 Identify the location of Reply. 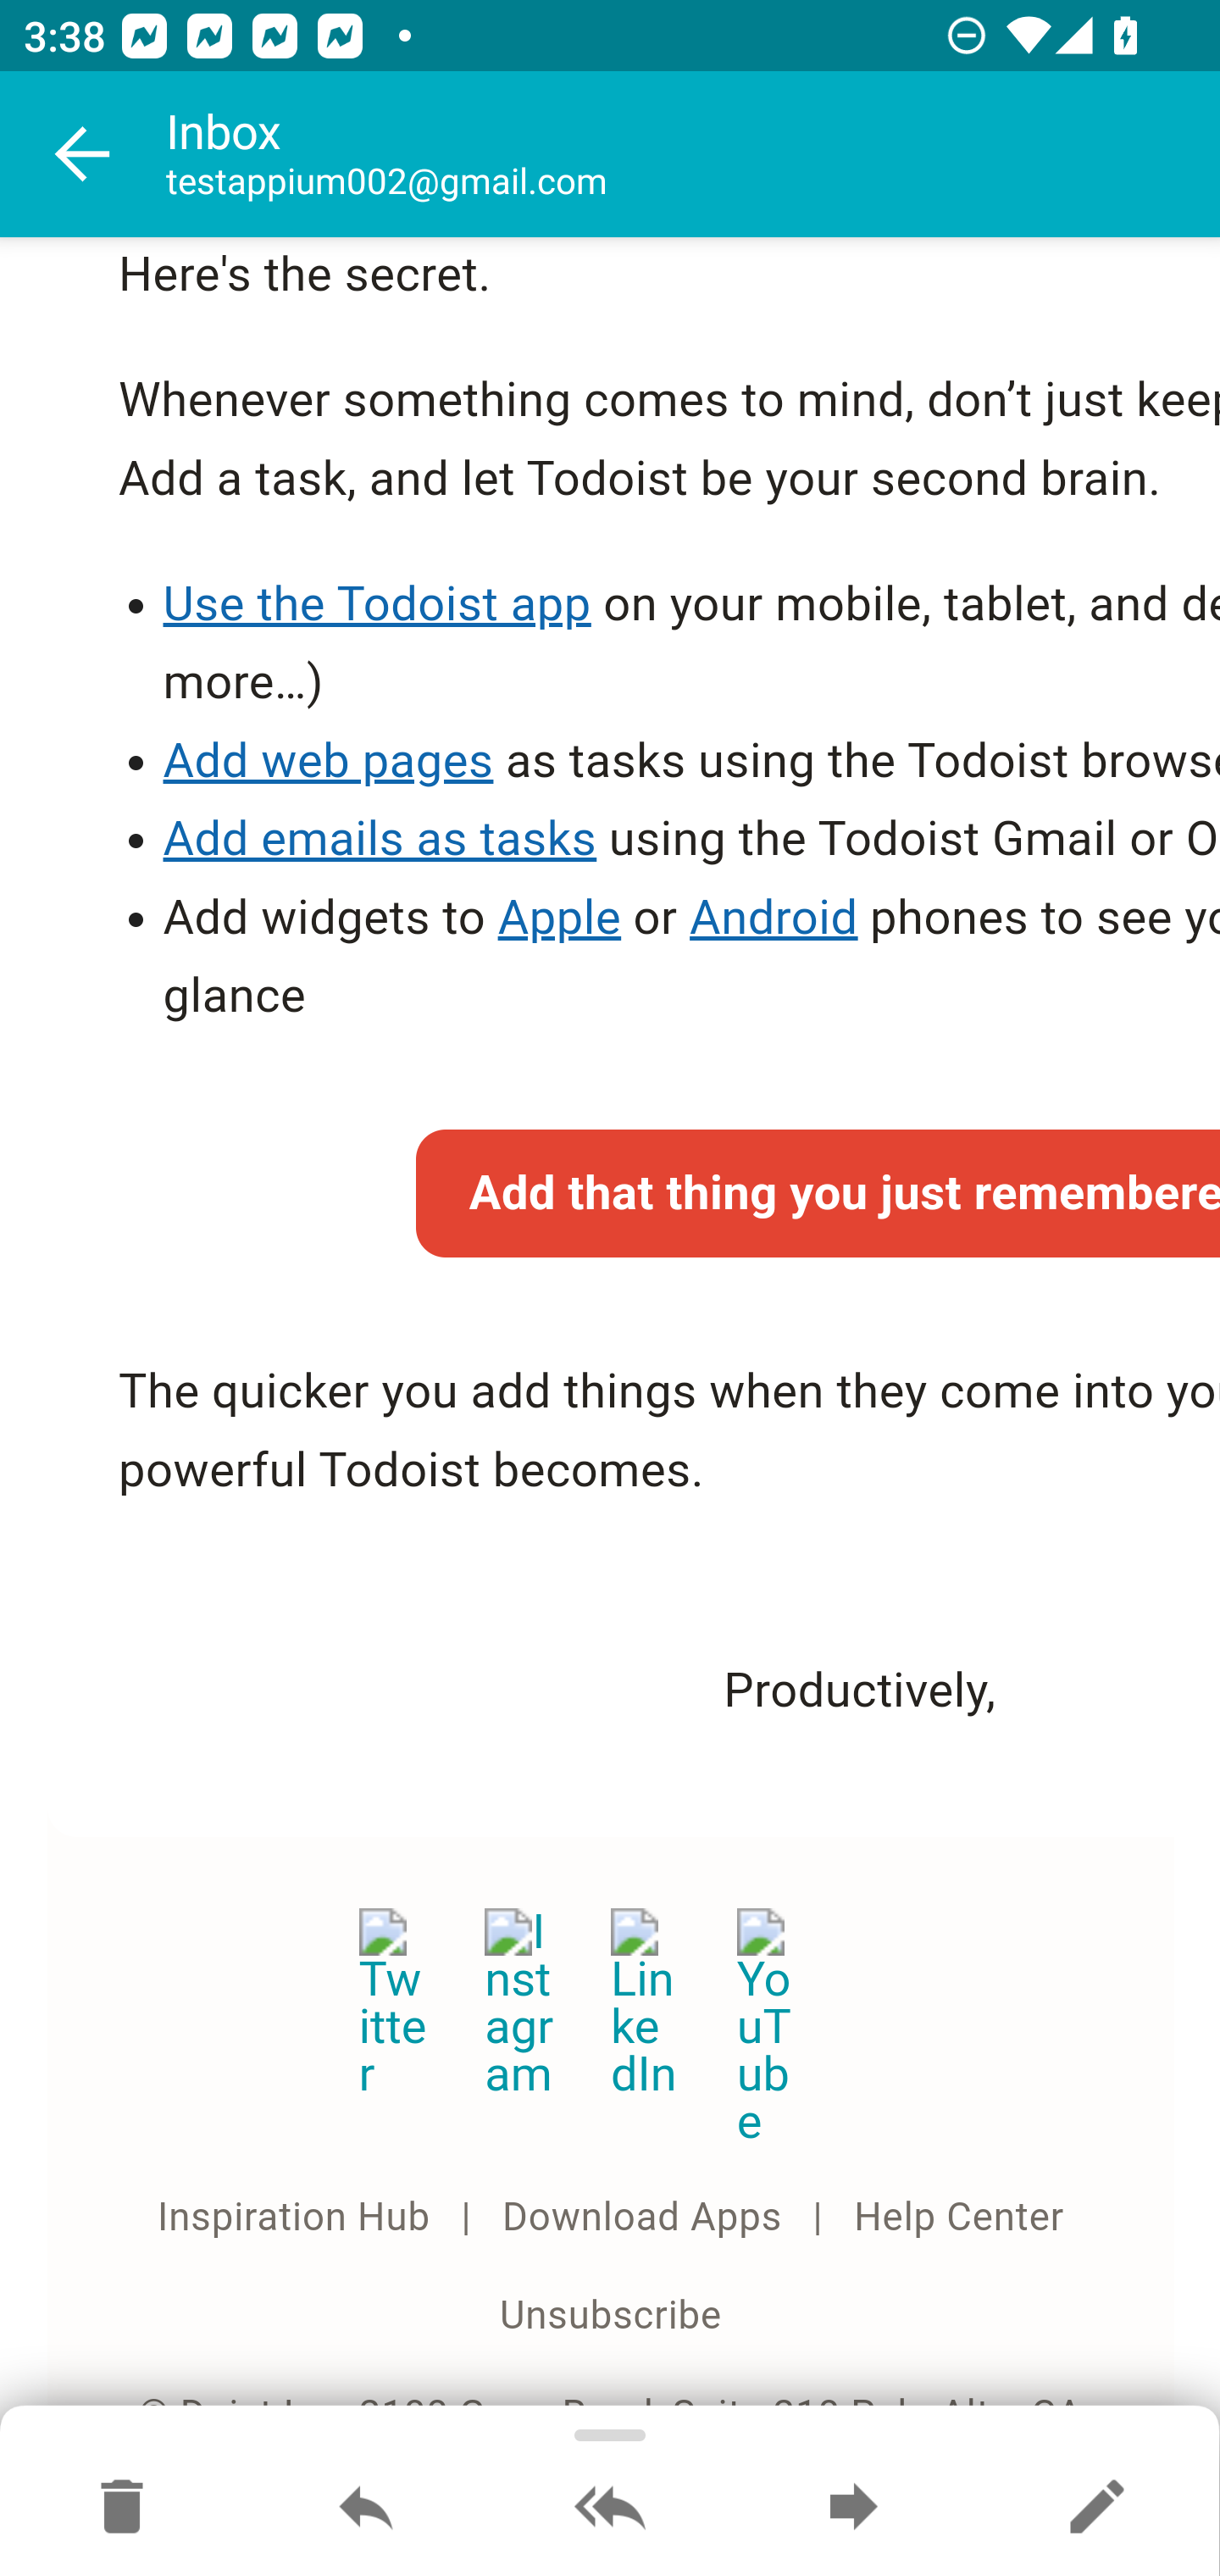
(366, 2508).